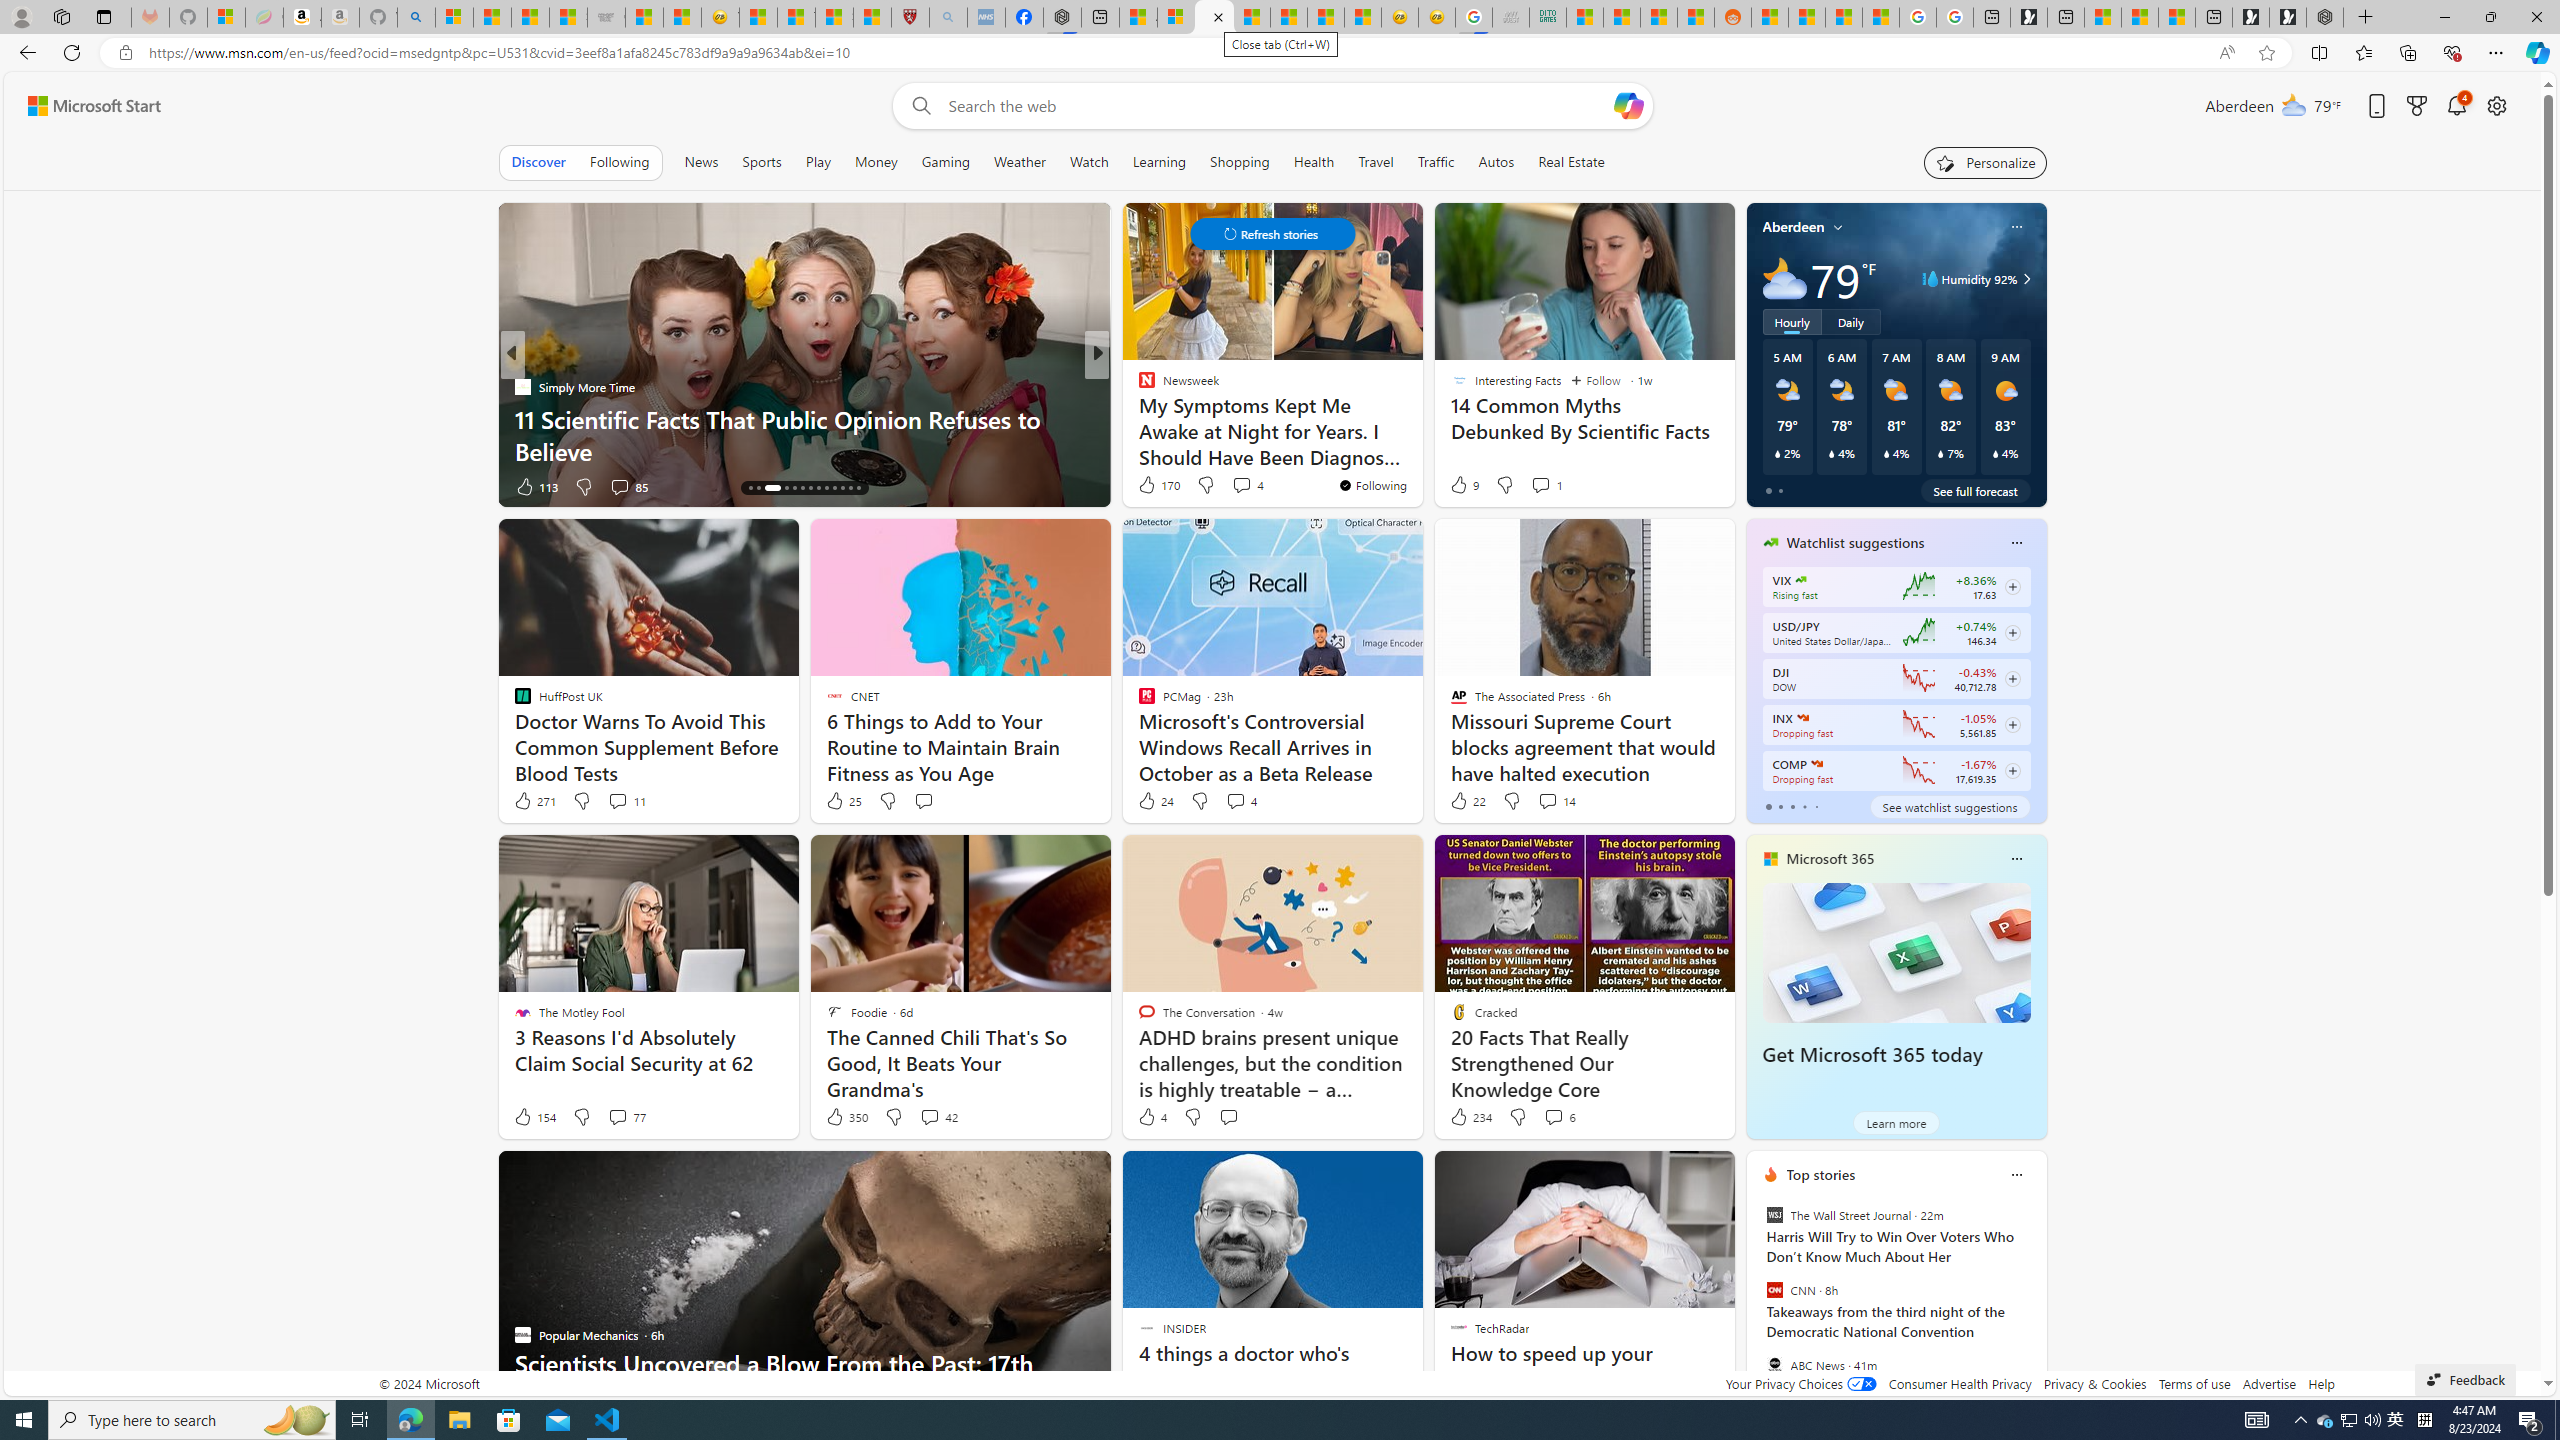 Image resolution: width=2560 pixels, height=1440 pixels. Describe the element at coordinates (1376, 162) in the screenshot. I see `Travel` at that location.